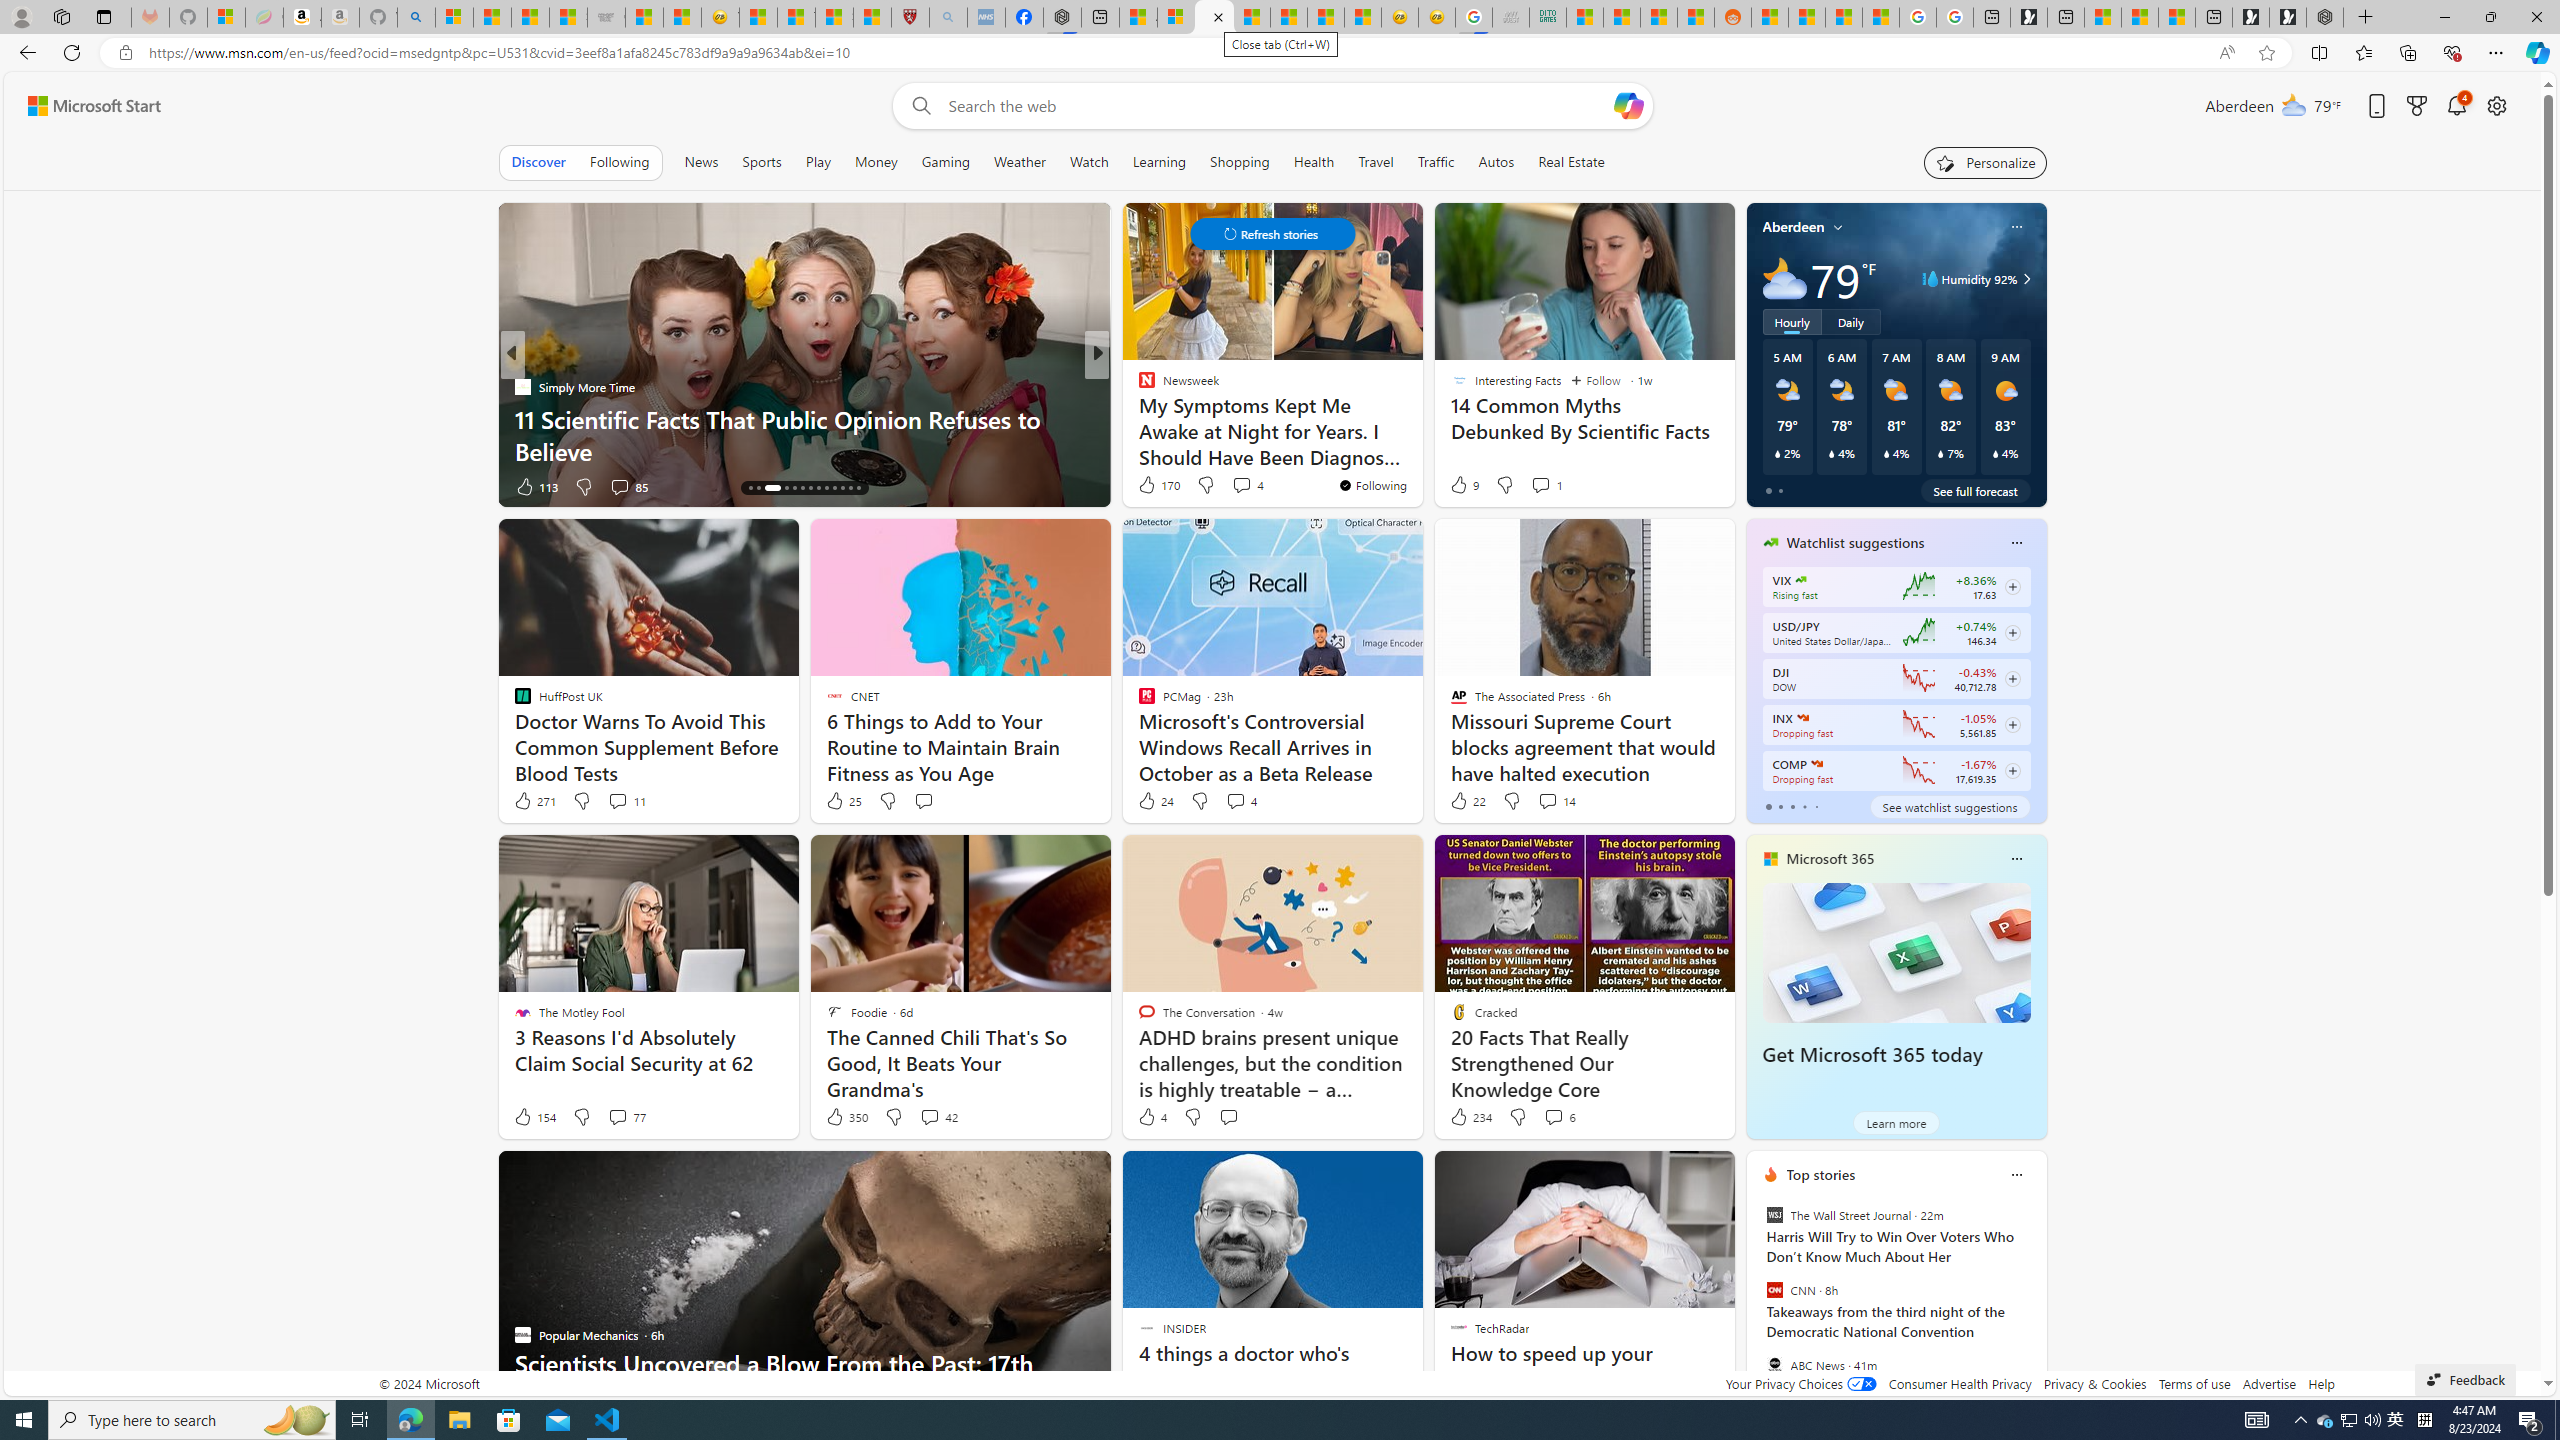 Image resolution: width=2560 pixels, height=1440 pixels. Describe the element at coordinates (1376, 162) in the screenshot. I see `Travel` at that location.